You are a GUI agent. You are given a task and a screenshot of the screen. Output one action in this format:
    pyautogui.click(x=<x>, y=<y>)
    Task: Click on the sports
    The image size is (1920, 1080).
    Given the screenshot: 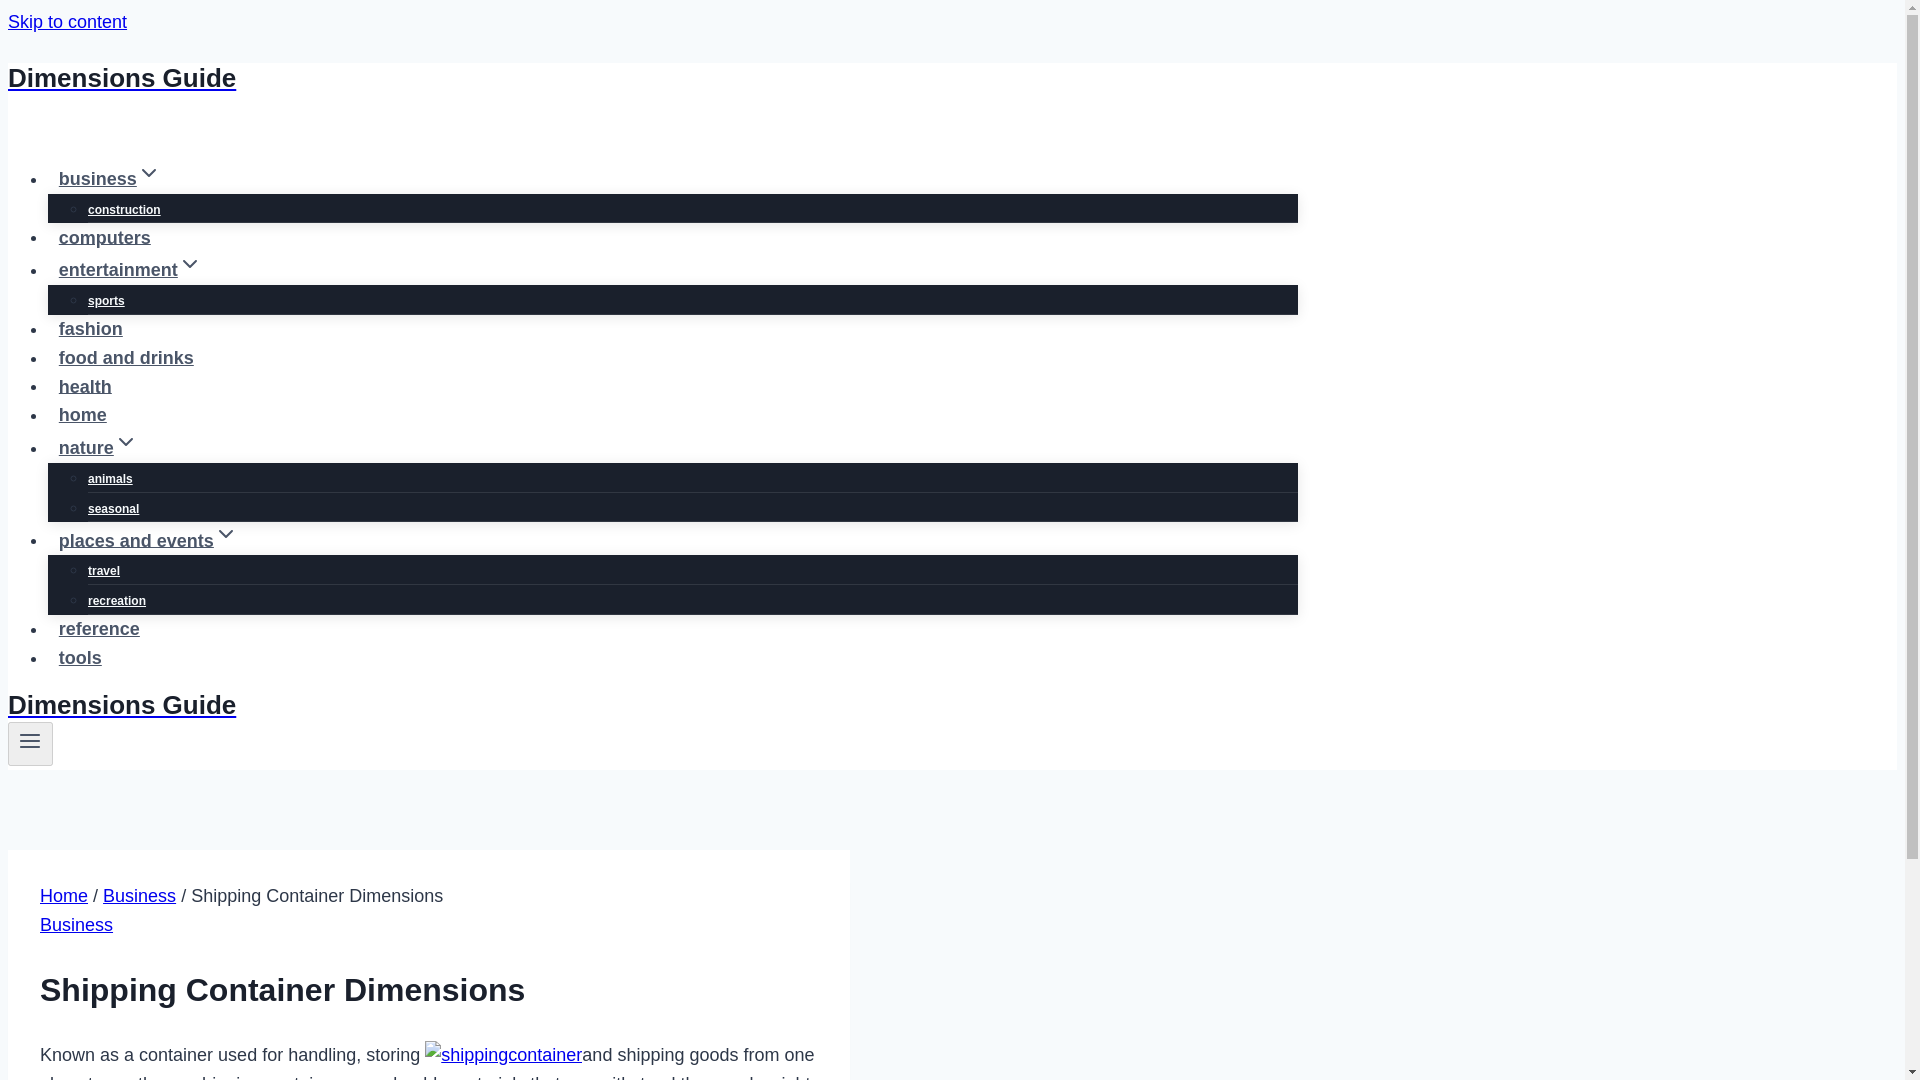 What is the action you would take?
    pyautogui.click(x=106, y=300)
    